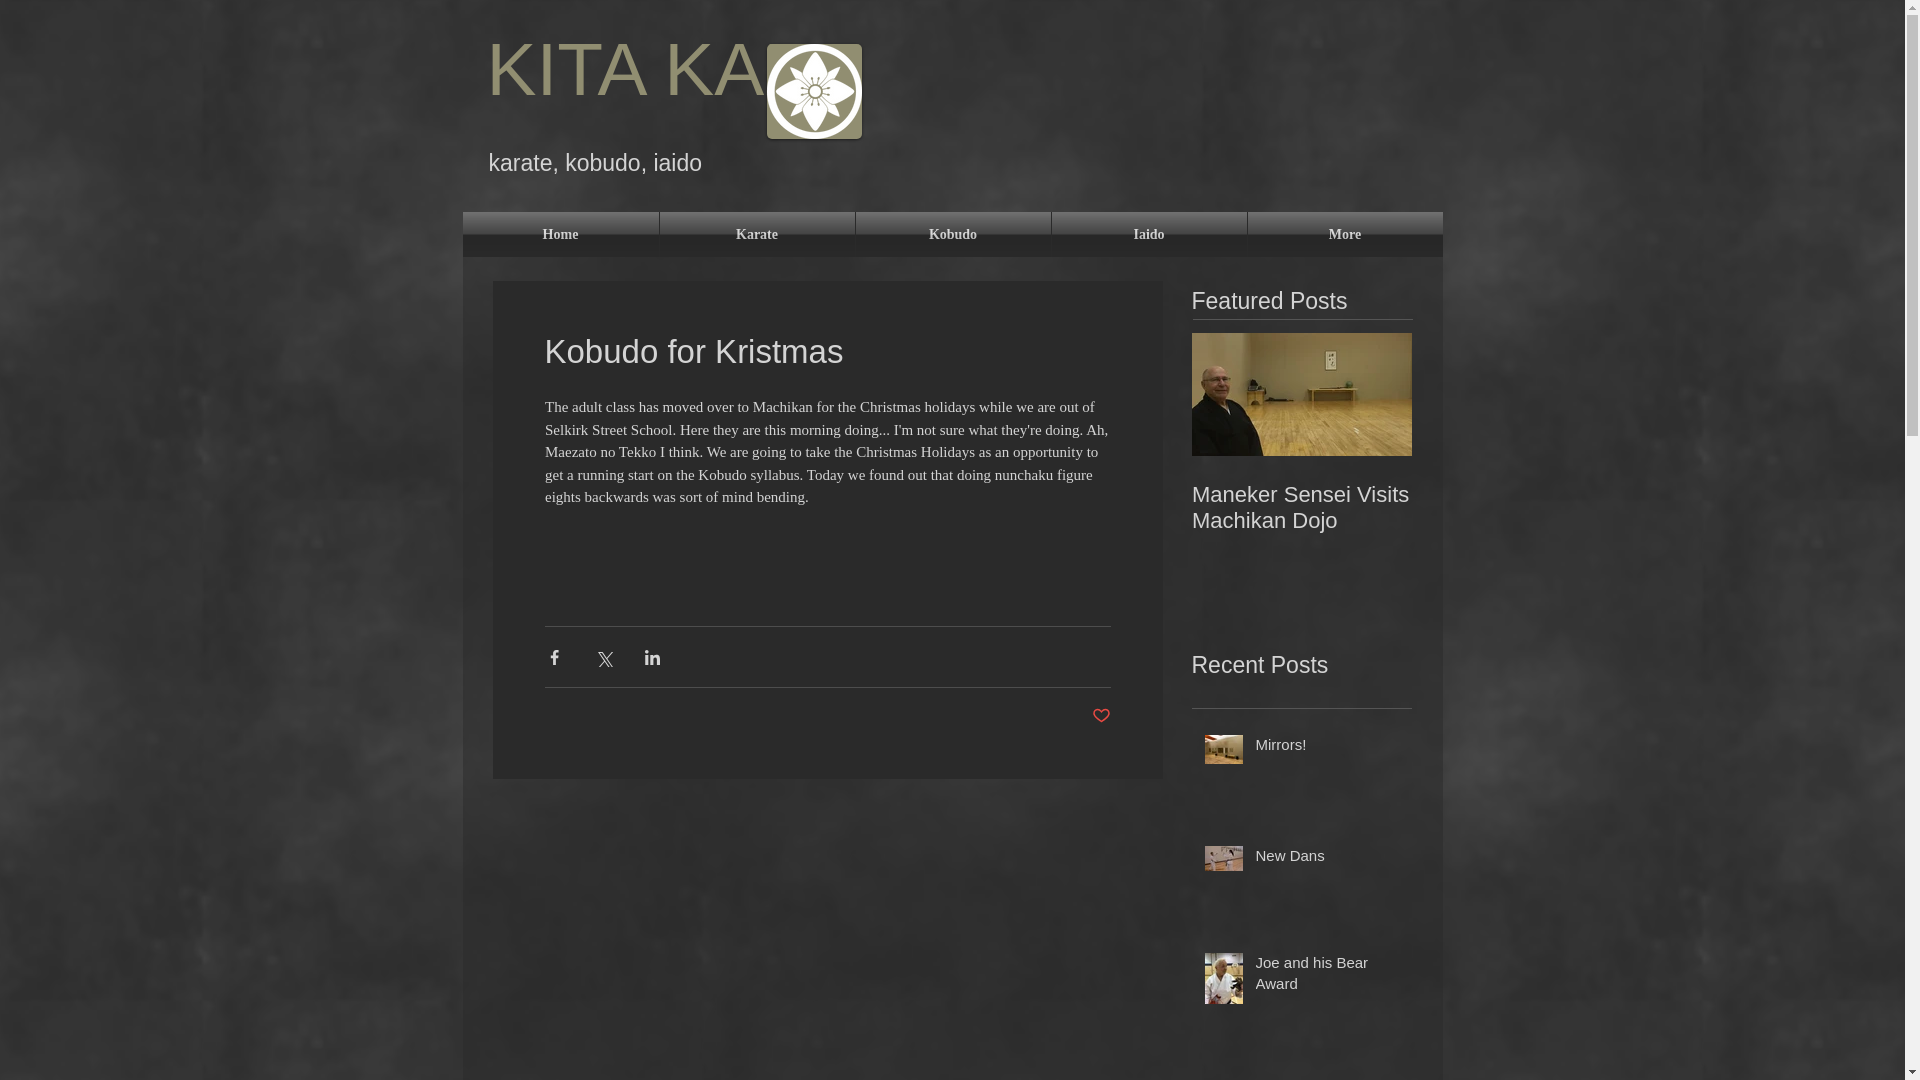  I want to click on Joe and his Bear Award, so click(1327, 976).